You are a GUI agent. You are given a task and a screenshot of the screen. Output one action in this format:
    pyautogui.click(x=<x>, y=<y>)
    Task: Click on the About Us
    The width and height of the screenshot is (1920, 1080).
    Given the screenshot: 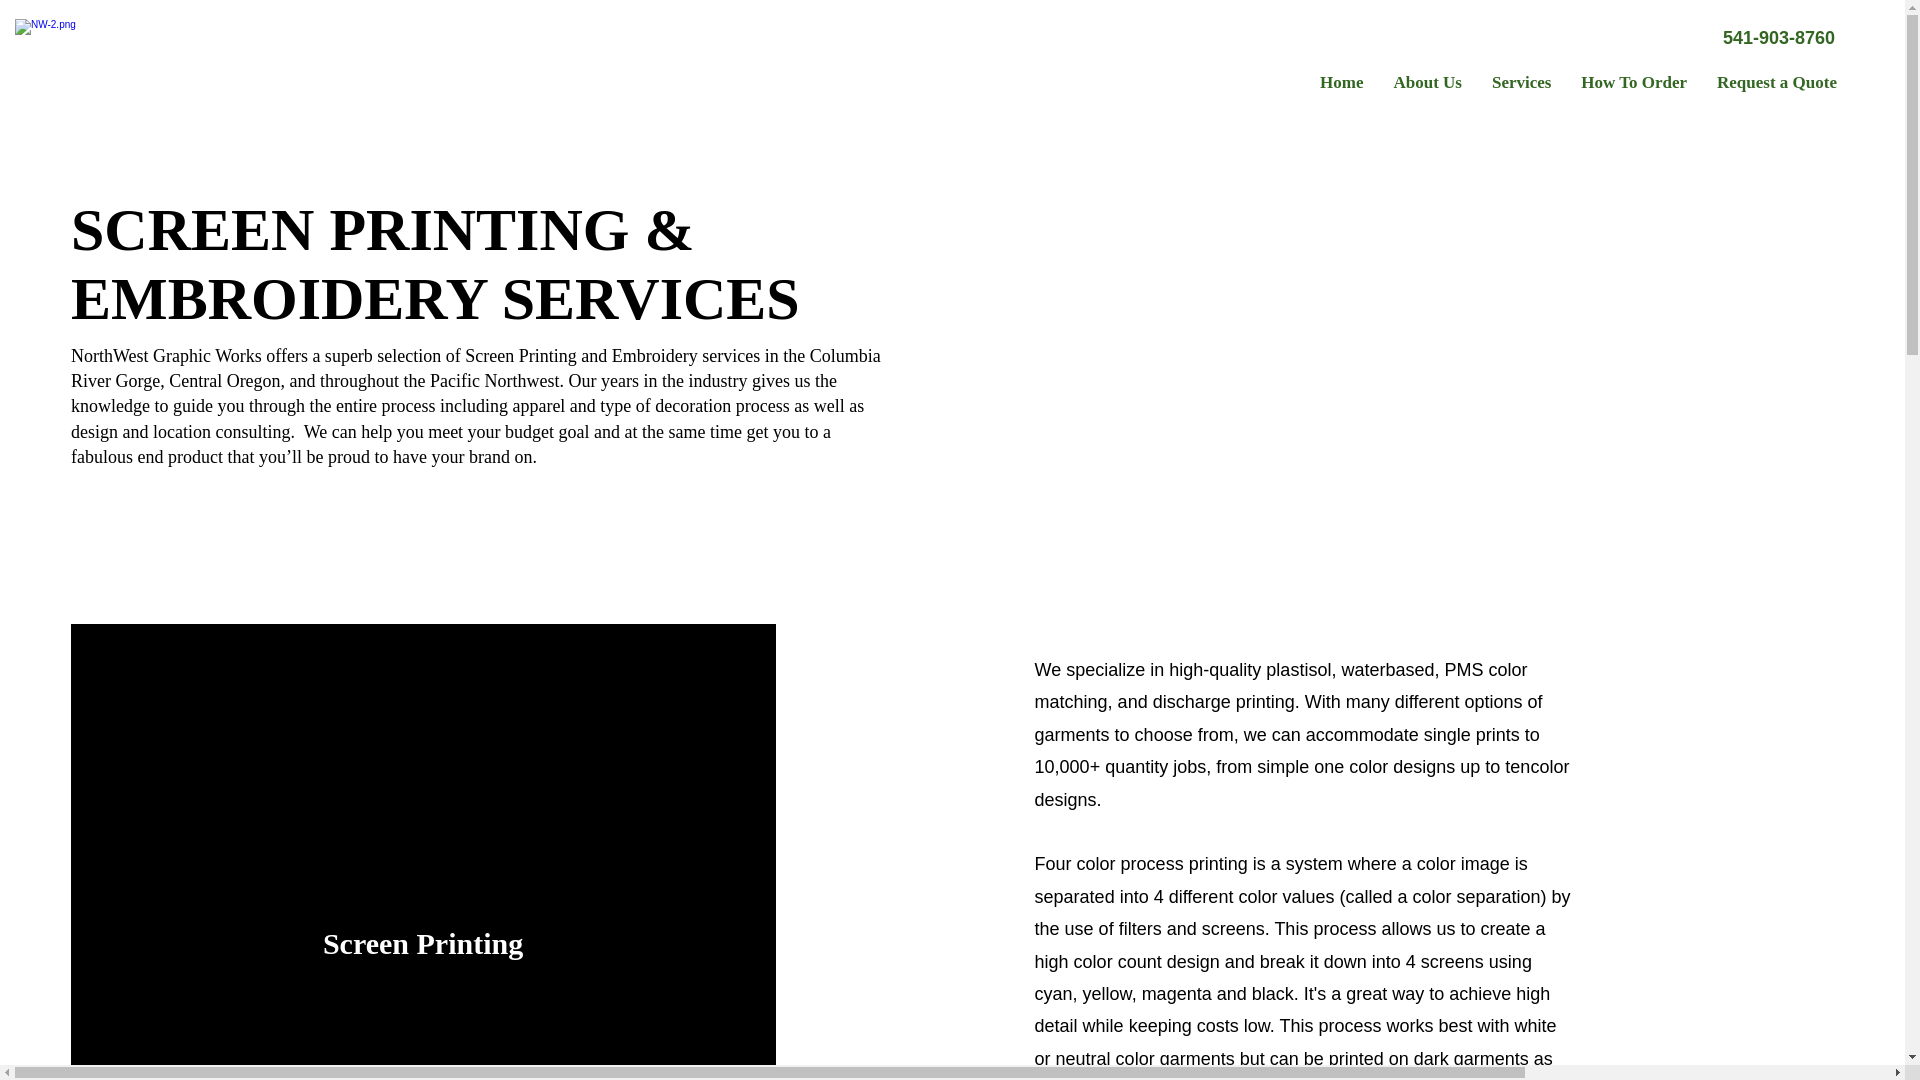 What is the action you would take?
    pyautogui.click(x=1427, y=83)
    